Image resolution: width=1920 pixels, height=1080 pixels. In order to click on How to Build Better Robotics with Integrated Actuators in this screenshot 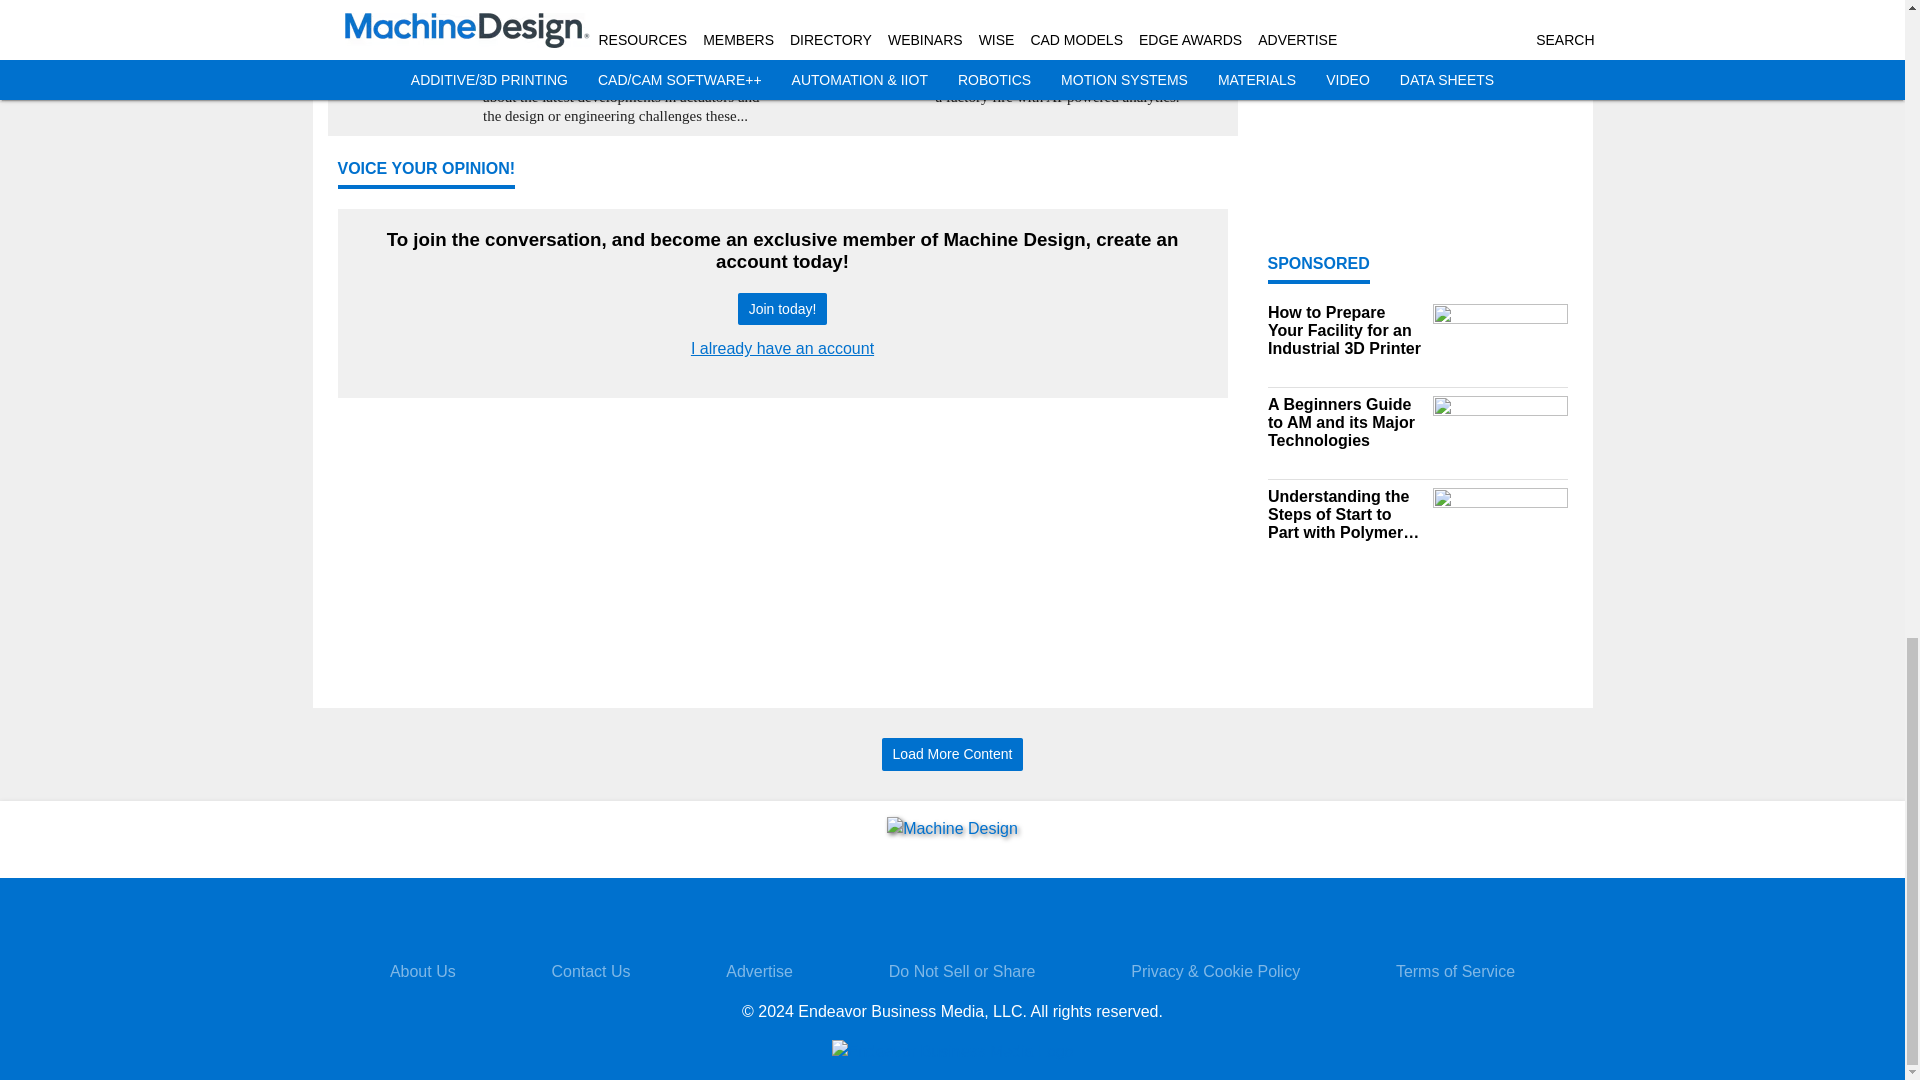, I will do `click(628, 5)`.